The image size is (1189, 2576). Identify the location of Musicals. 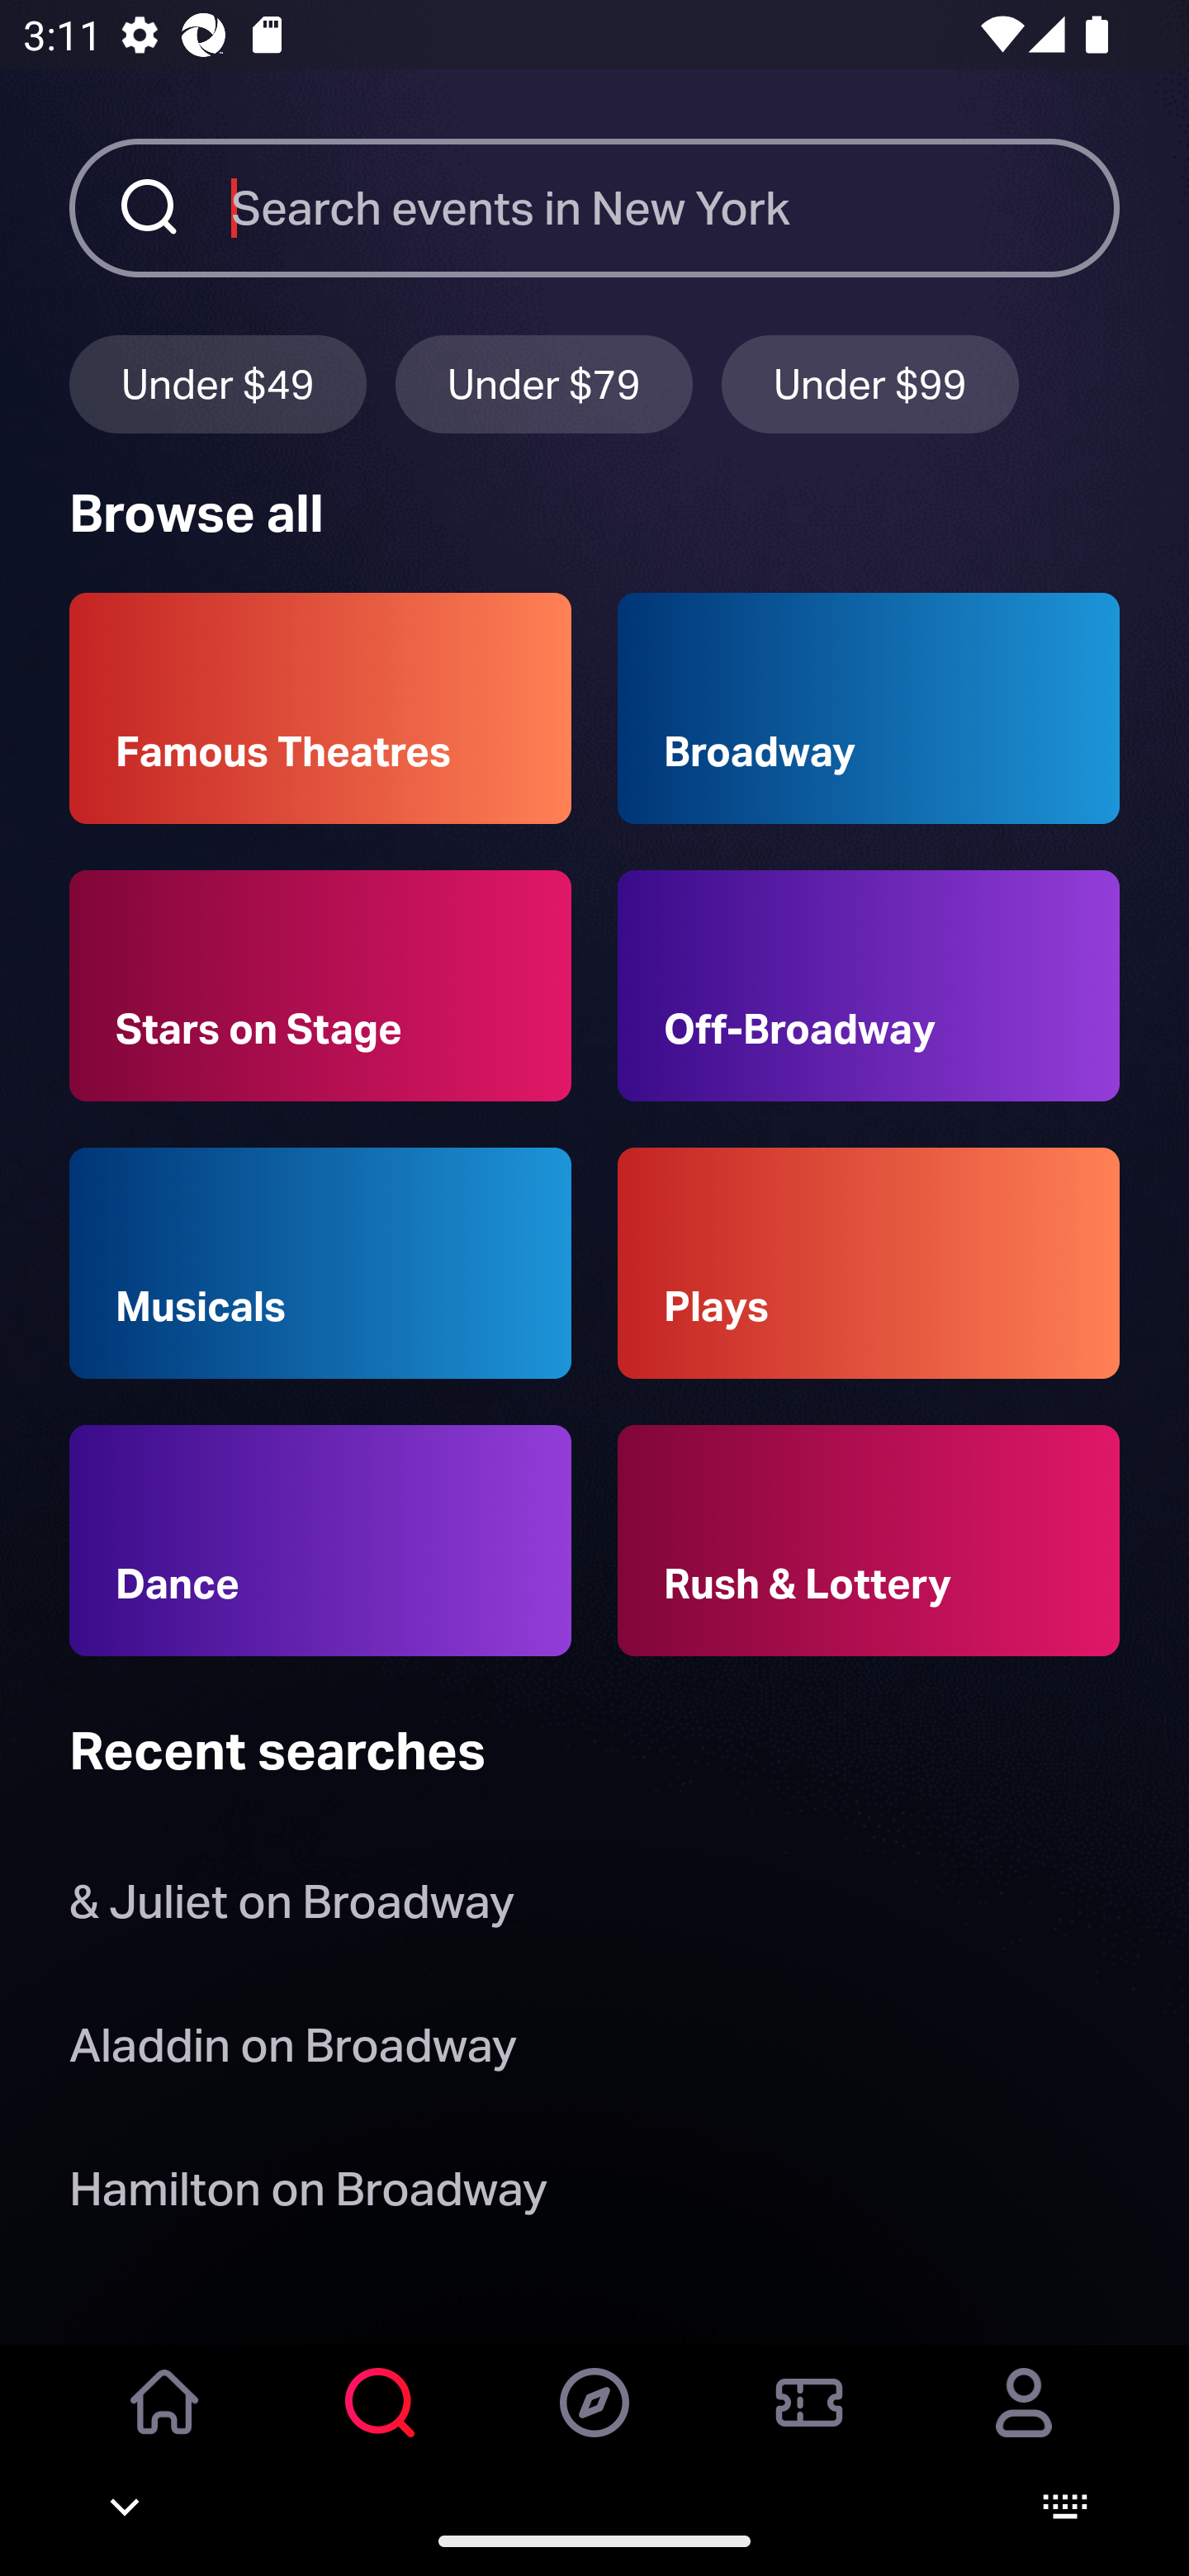
(320, 1263).